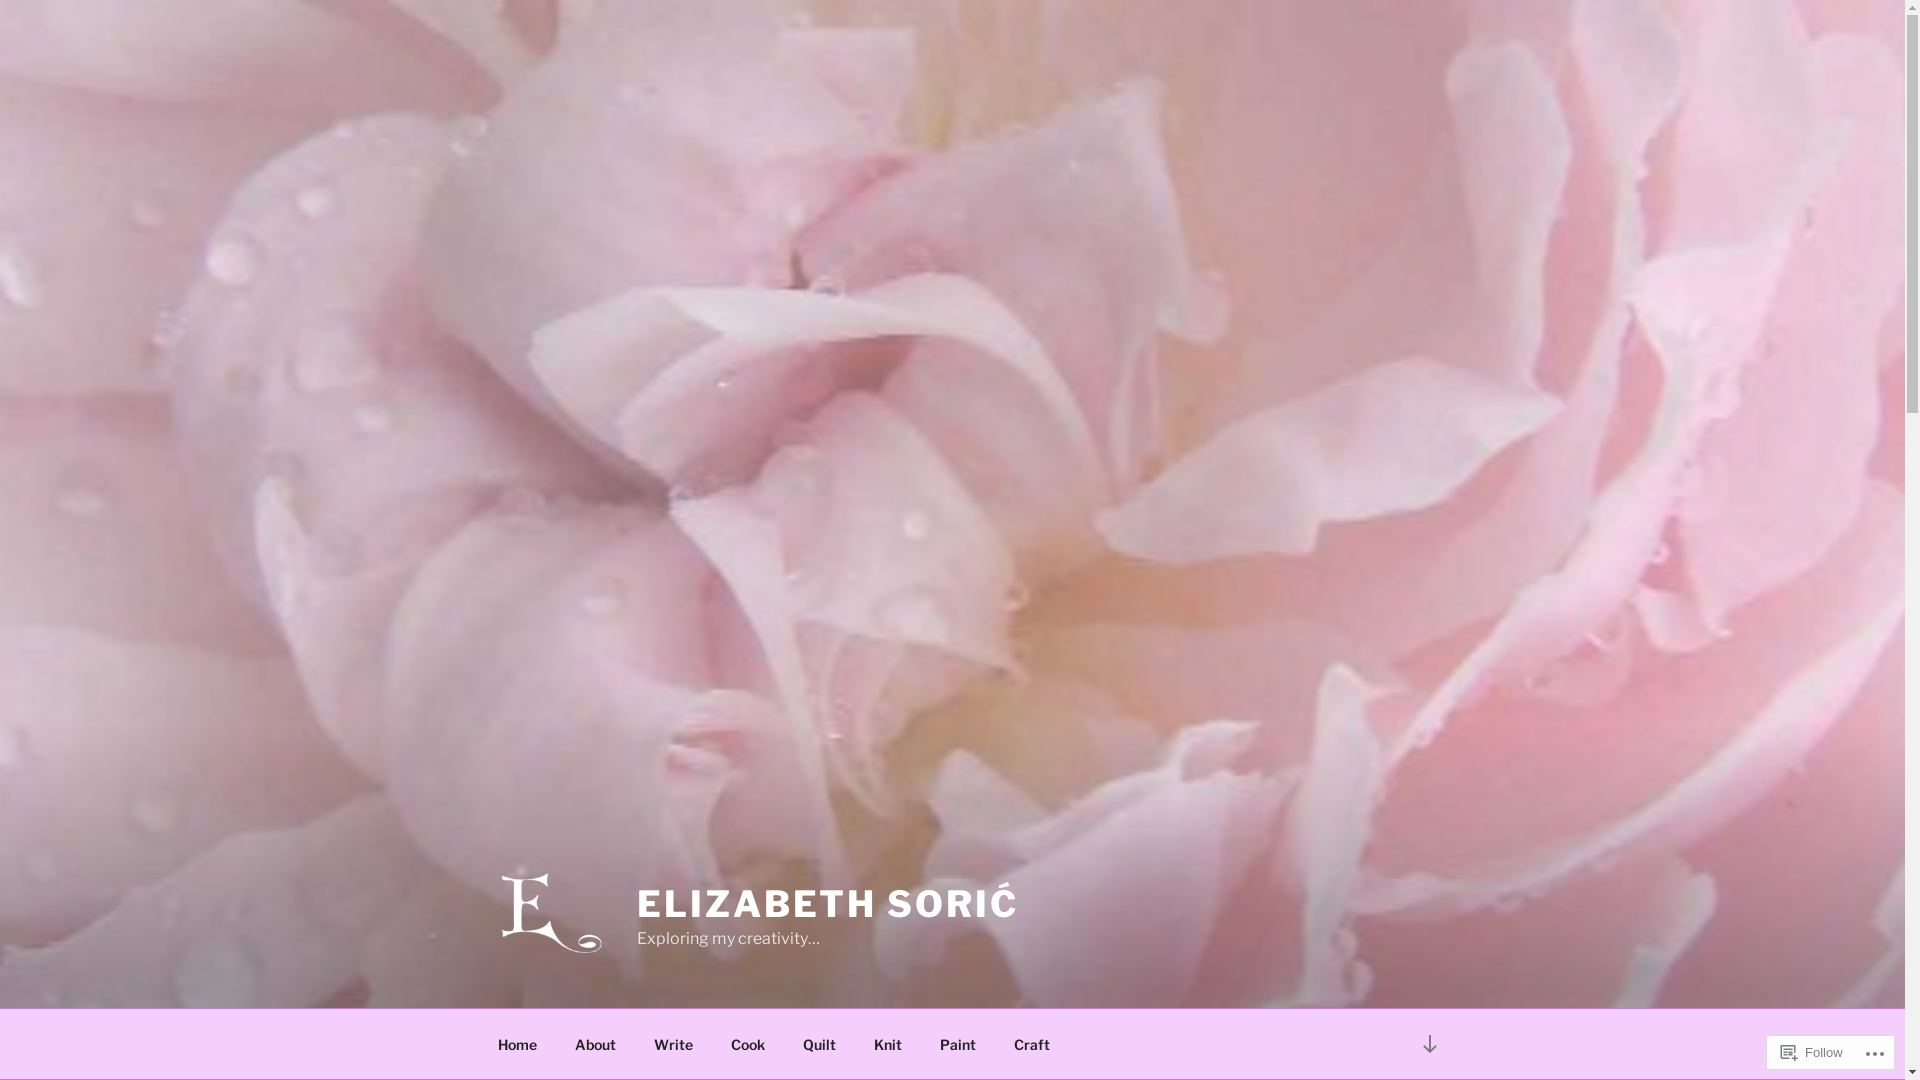 This screenshot has height=1080, width=1920. What do you see at coordinates (820, 1044) in the screenshot?
I see `Quilt` at bounding box center [820, 1044].